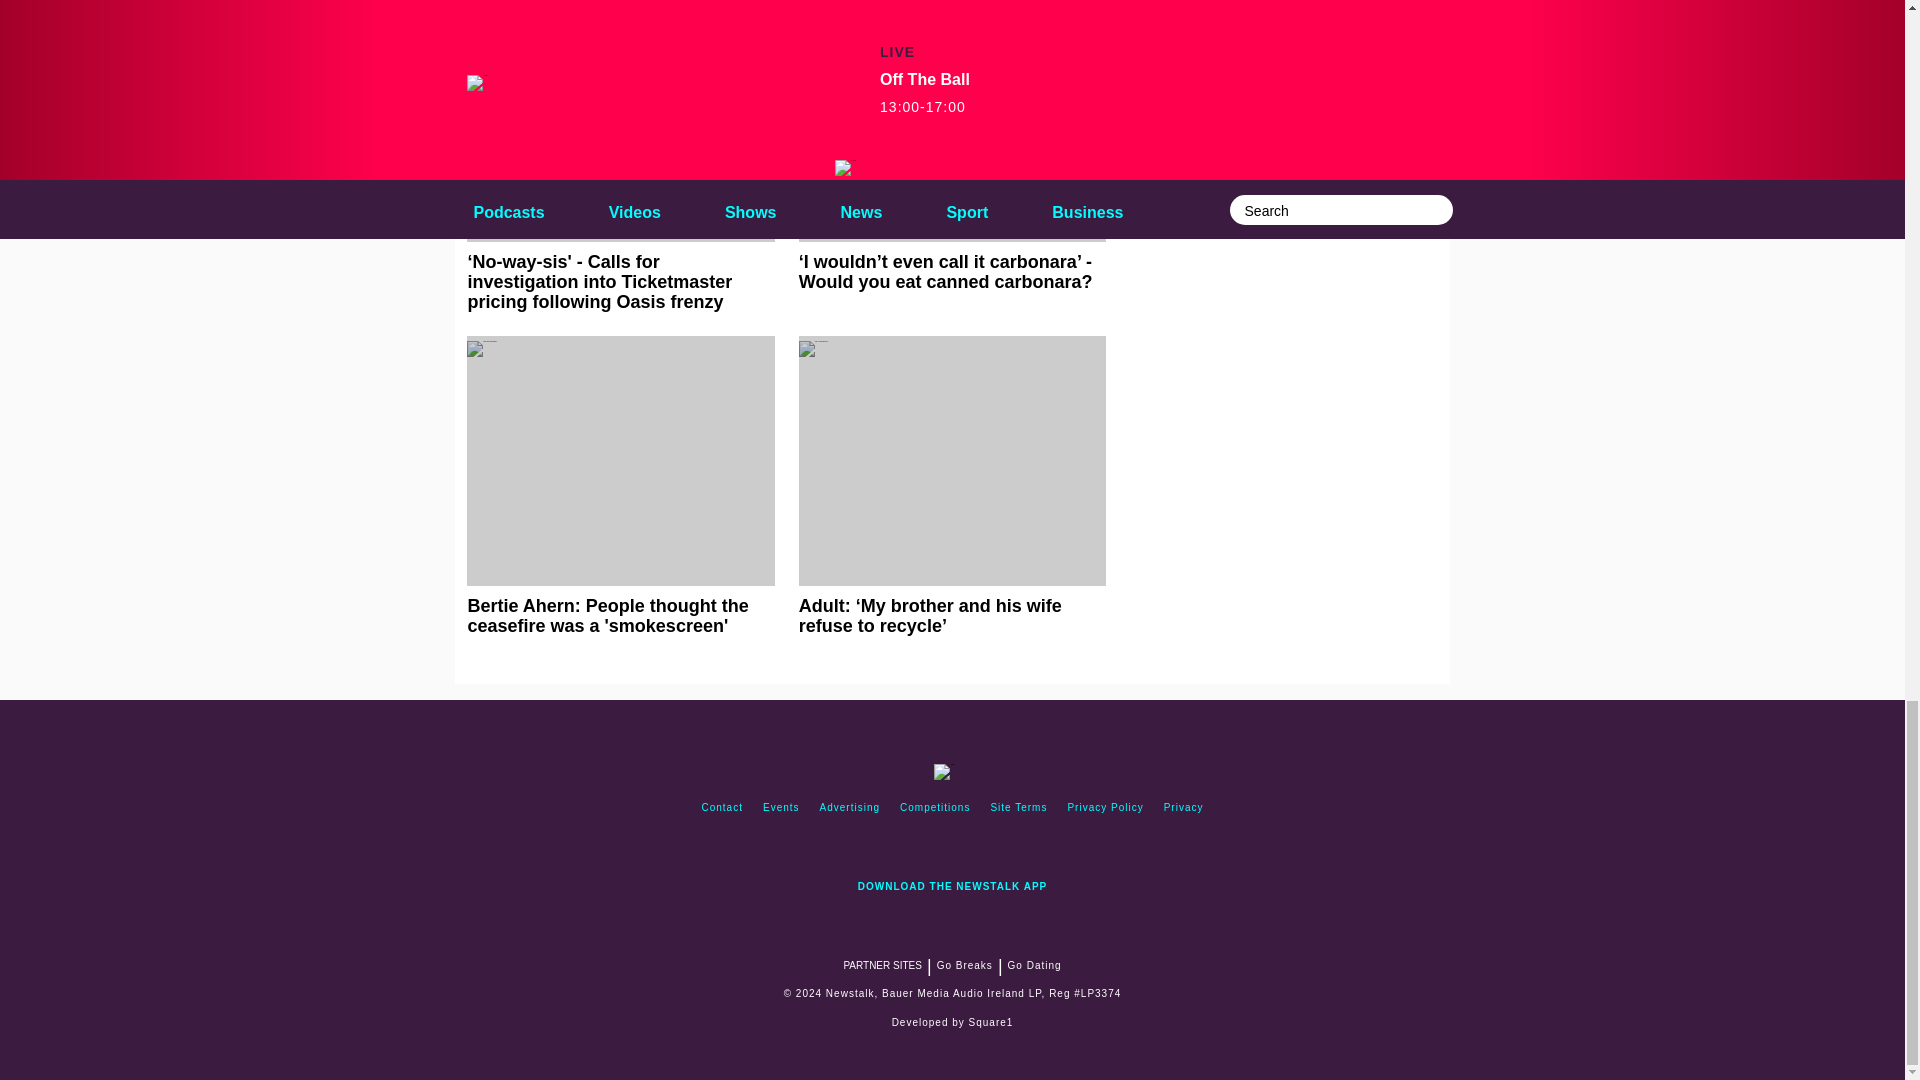 The width and height of the screenshot is (1920, 1080). I want to click on events, so click(781, 808).